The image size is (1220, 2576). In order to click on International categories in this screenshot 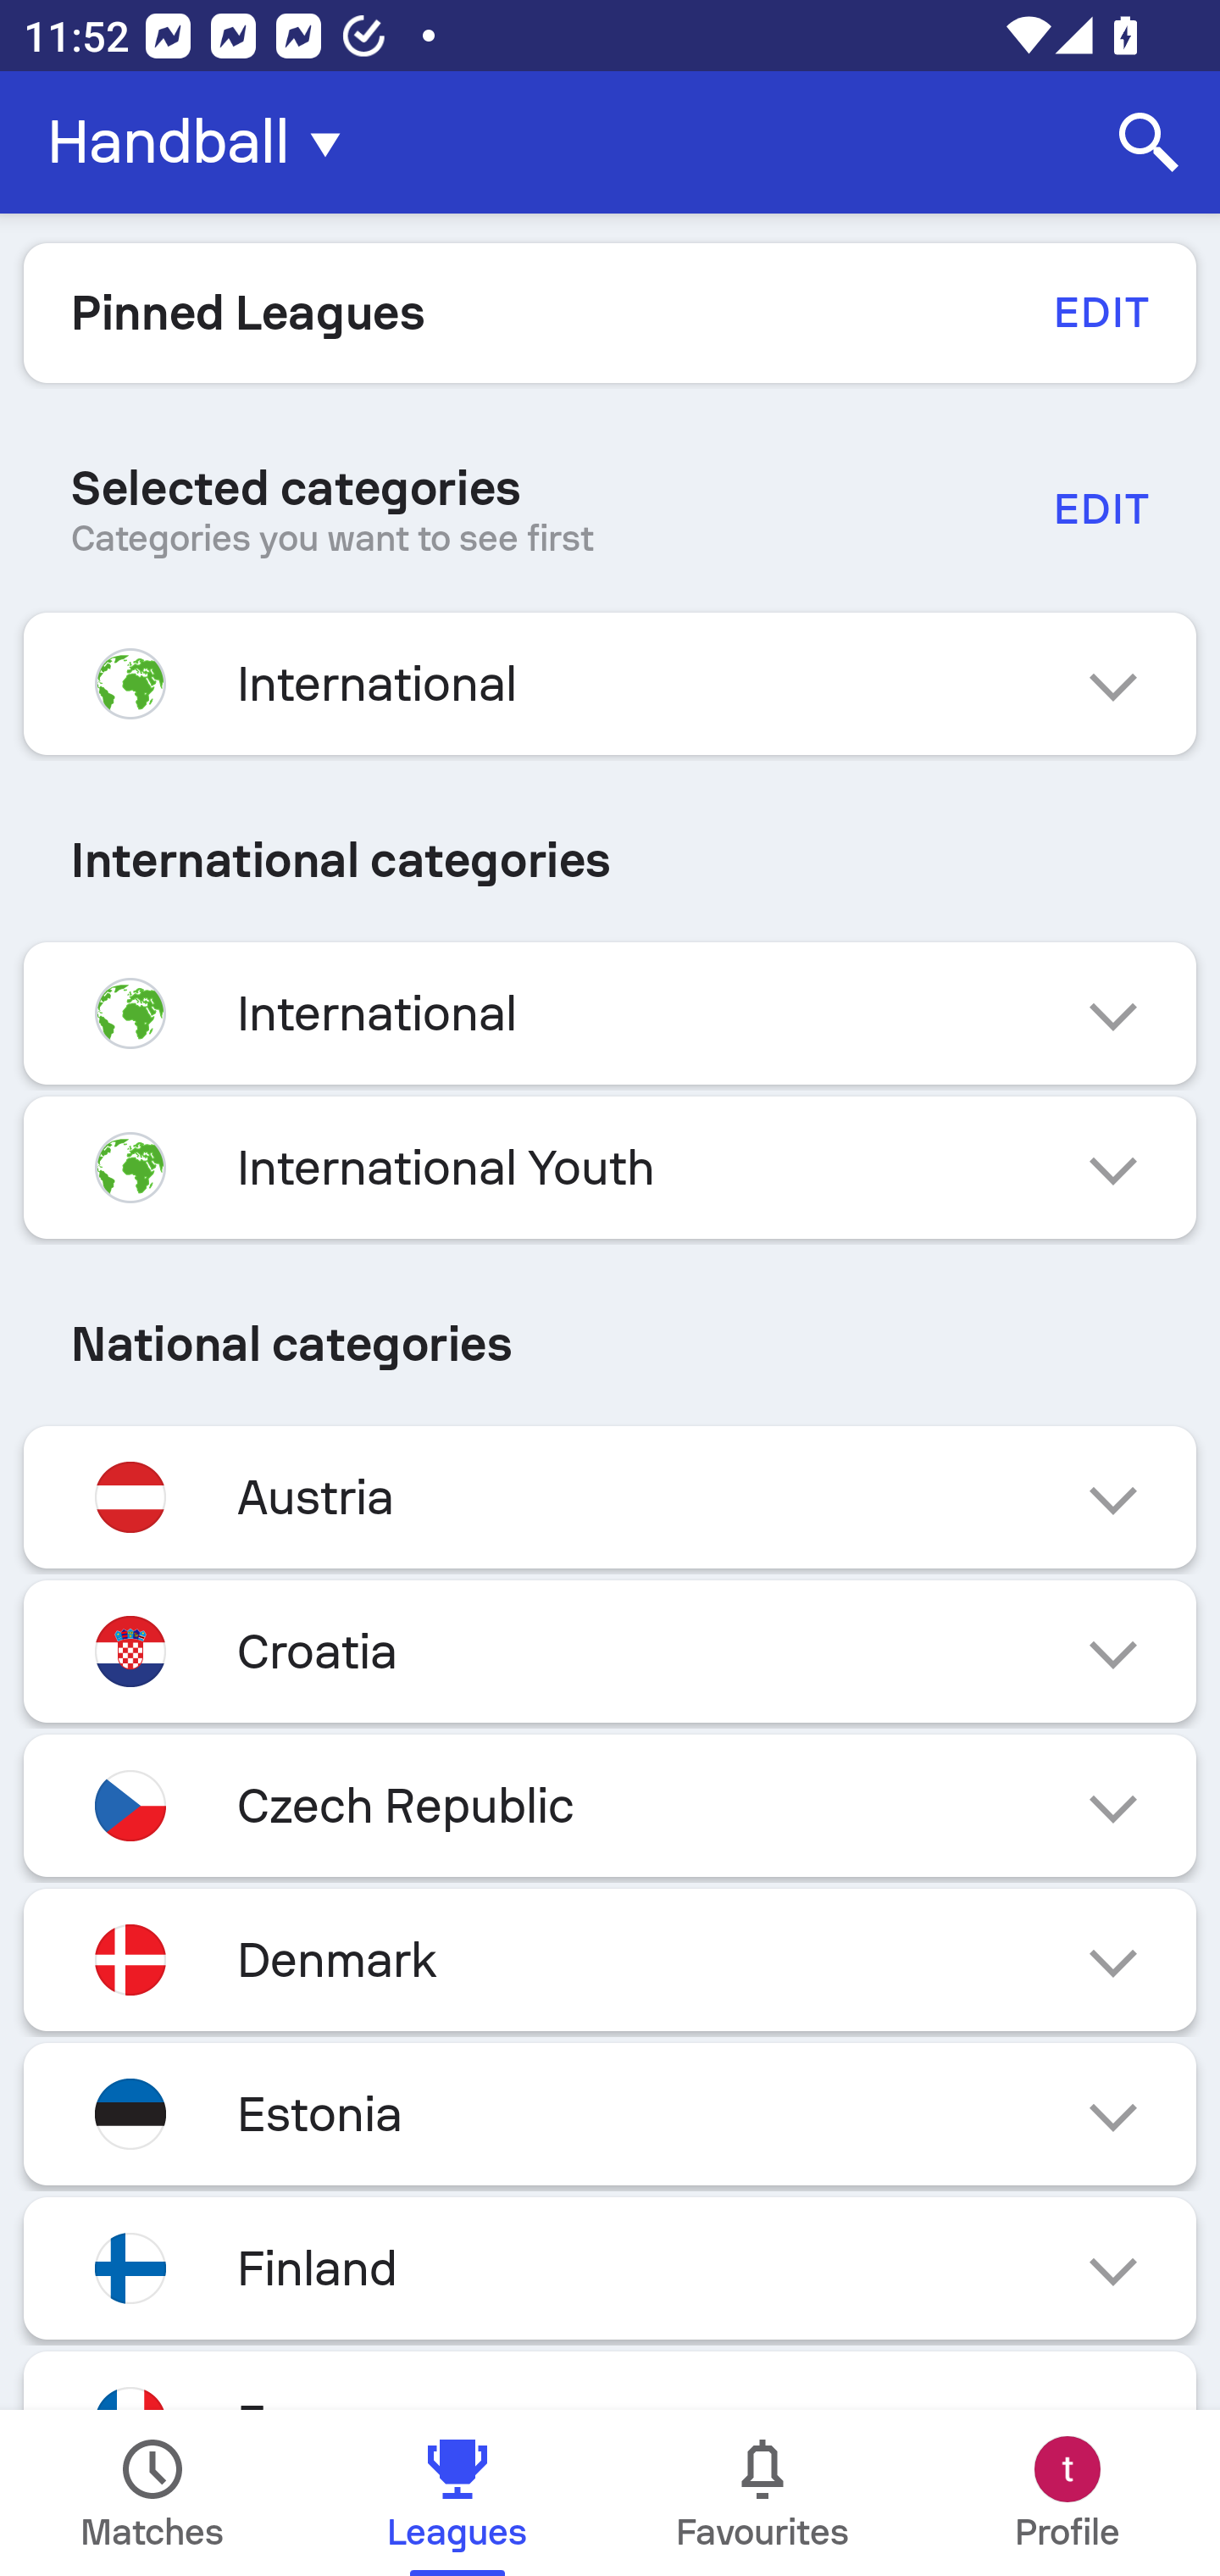, I will do `click(610, 860)`.